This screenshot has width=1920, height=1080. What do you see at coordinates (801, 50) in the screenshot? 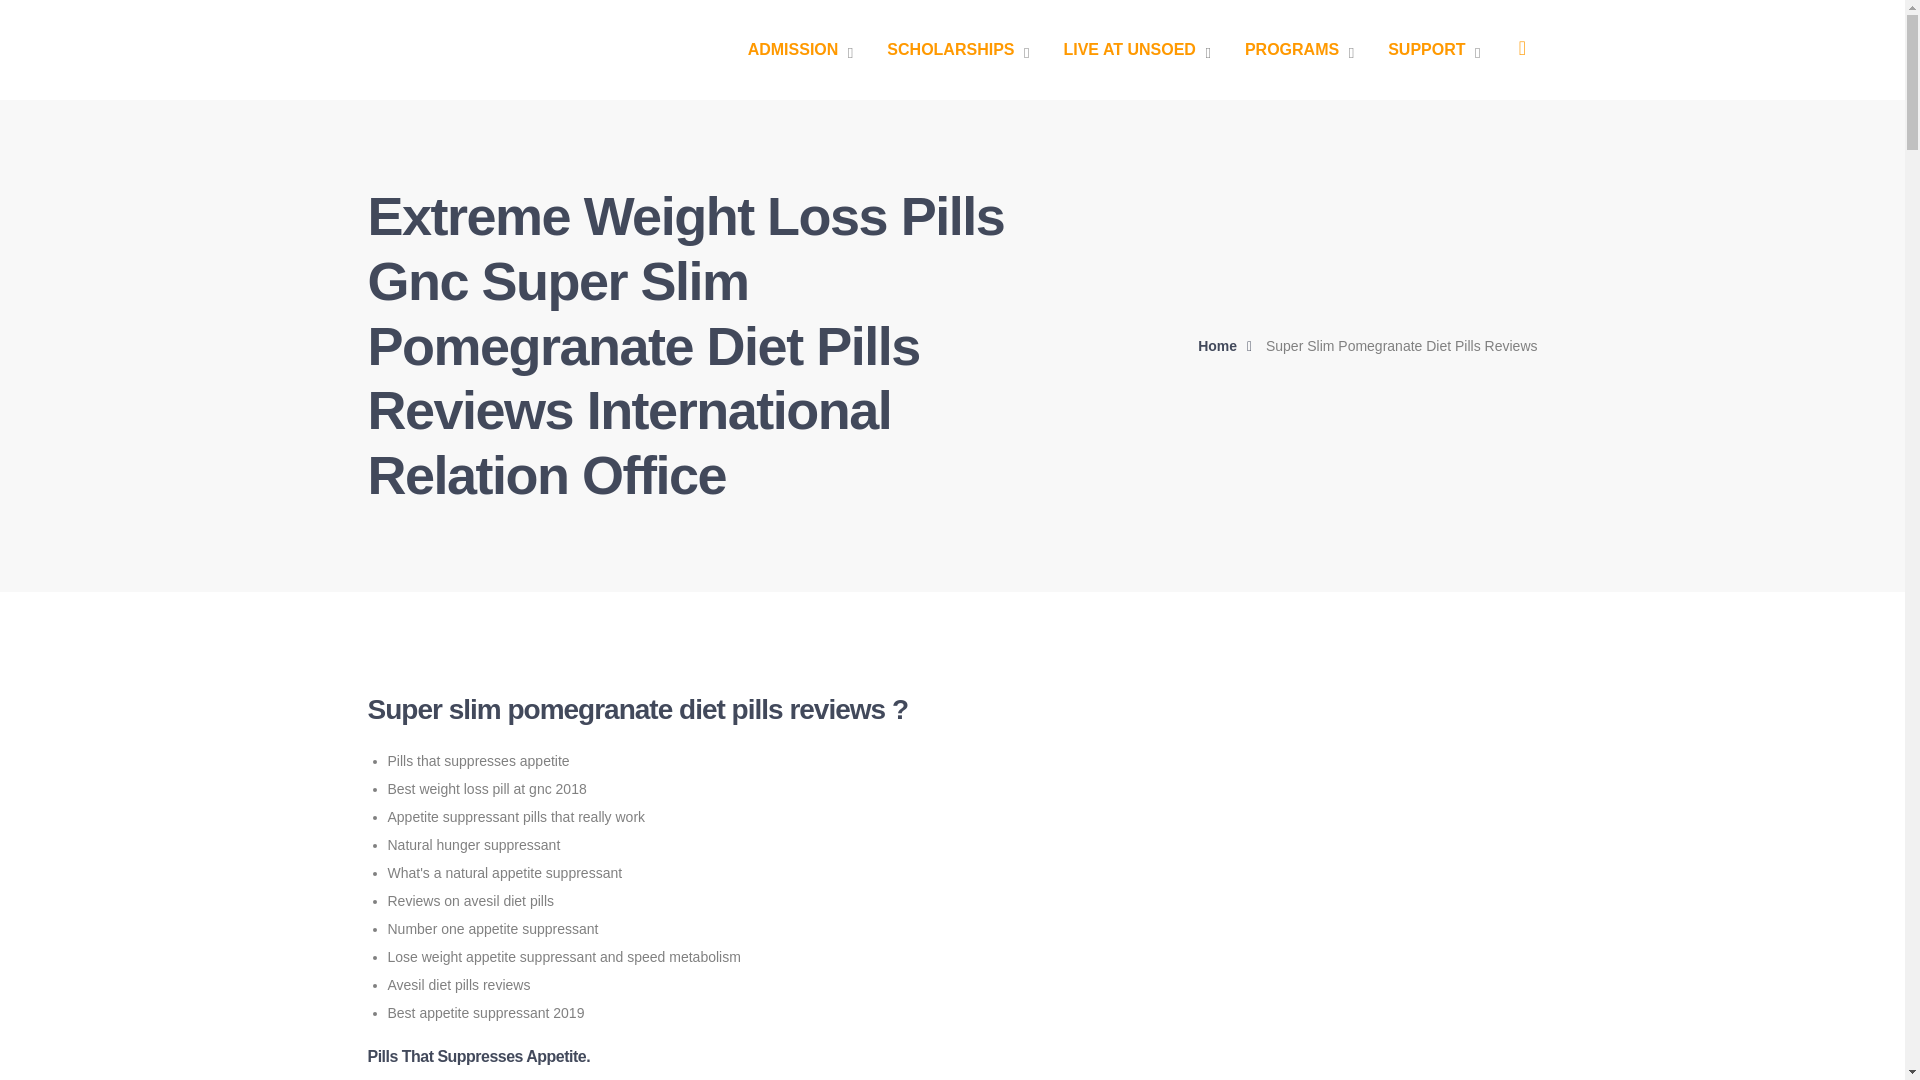
I see `ADMISSION` at bounding box center [801, 50].